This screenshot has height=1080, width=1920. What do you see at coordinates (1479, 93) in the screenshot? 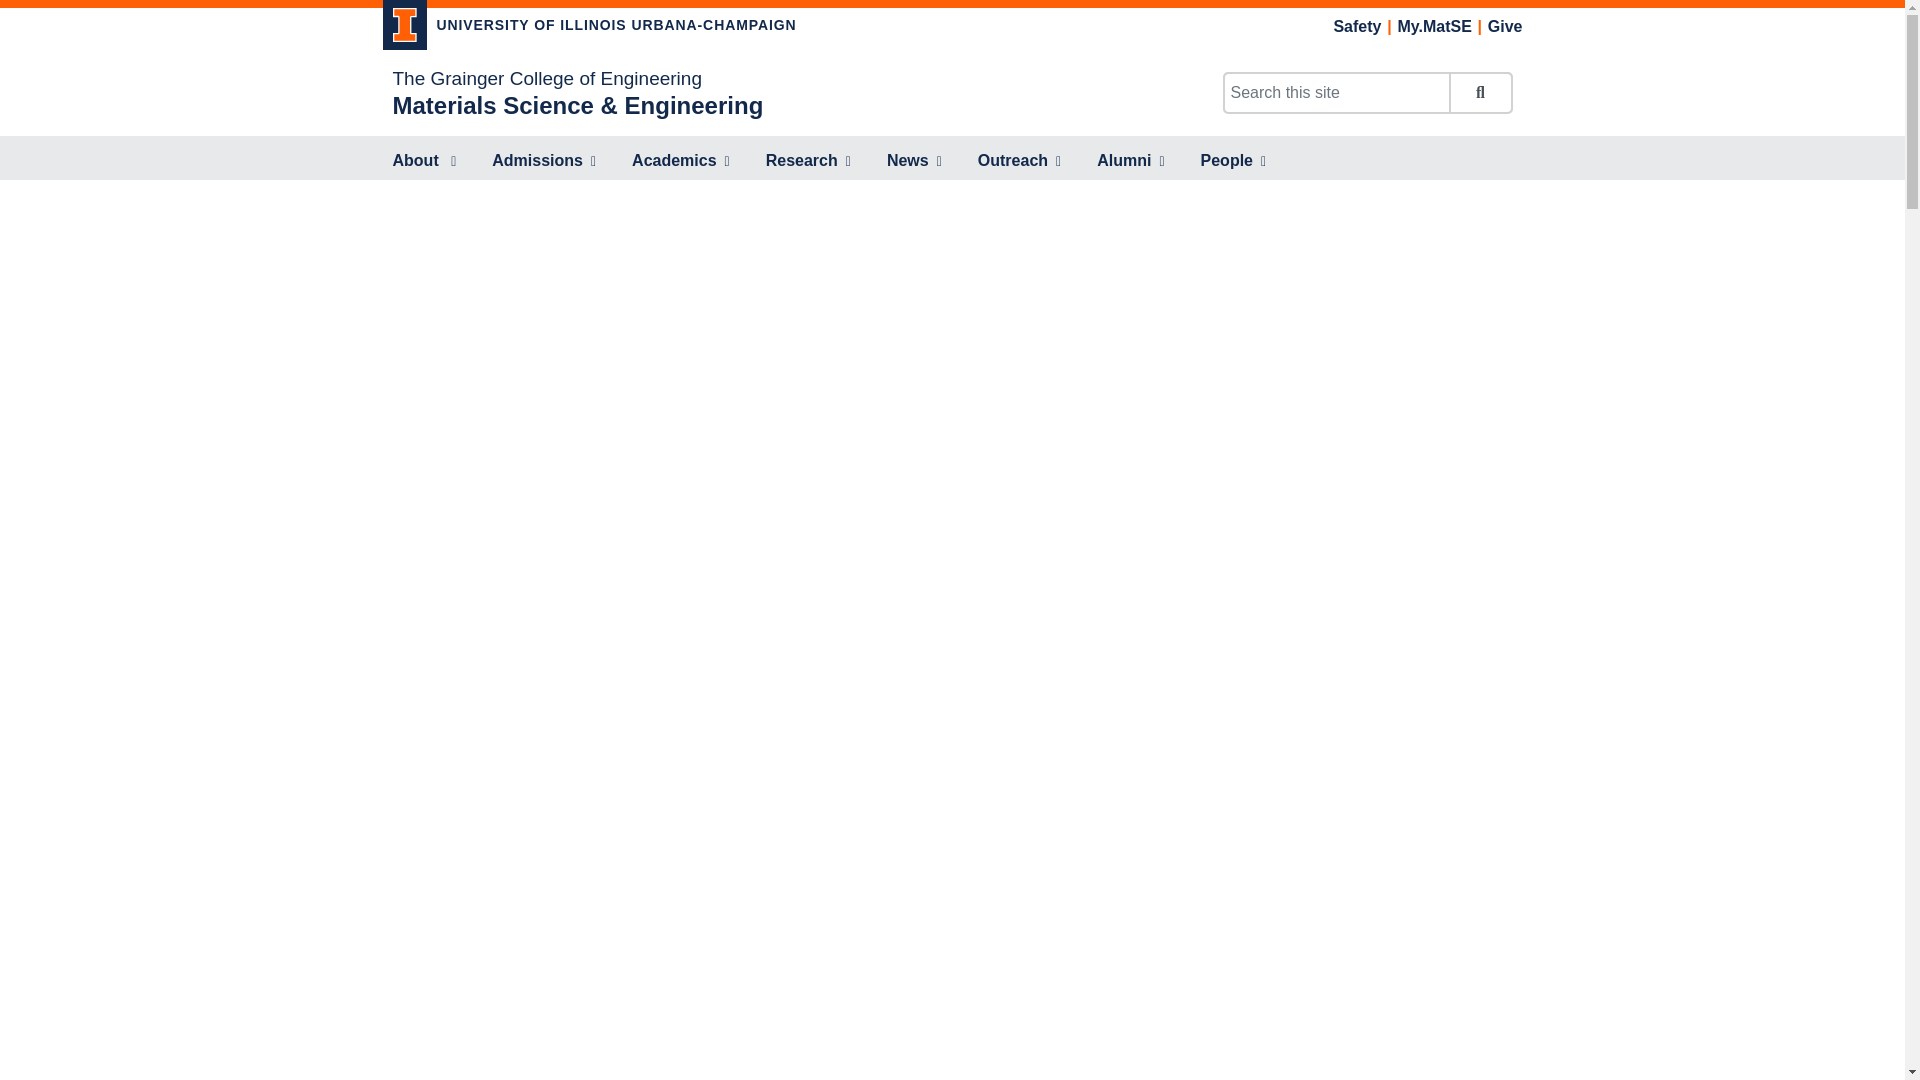
I see `Search` at bounding box center [1479, 93].